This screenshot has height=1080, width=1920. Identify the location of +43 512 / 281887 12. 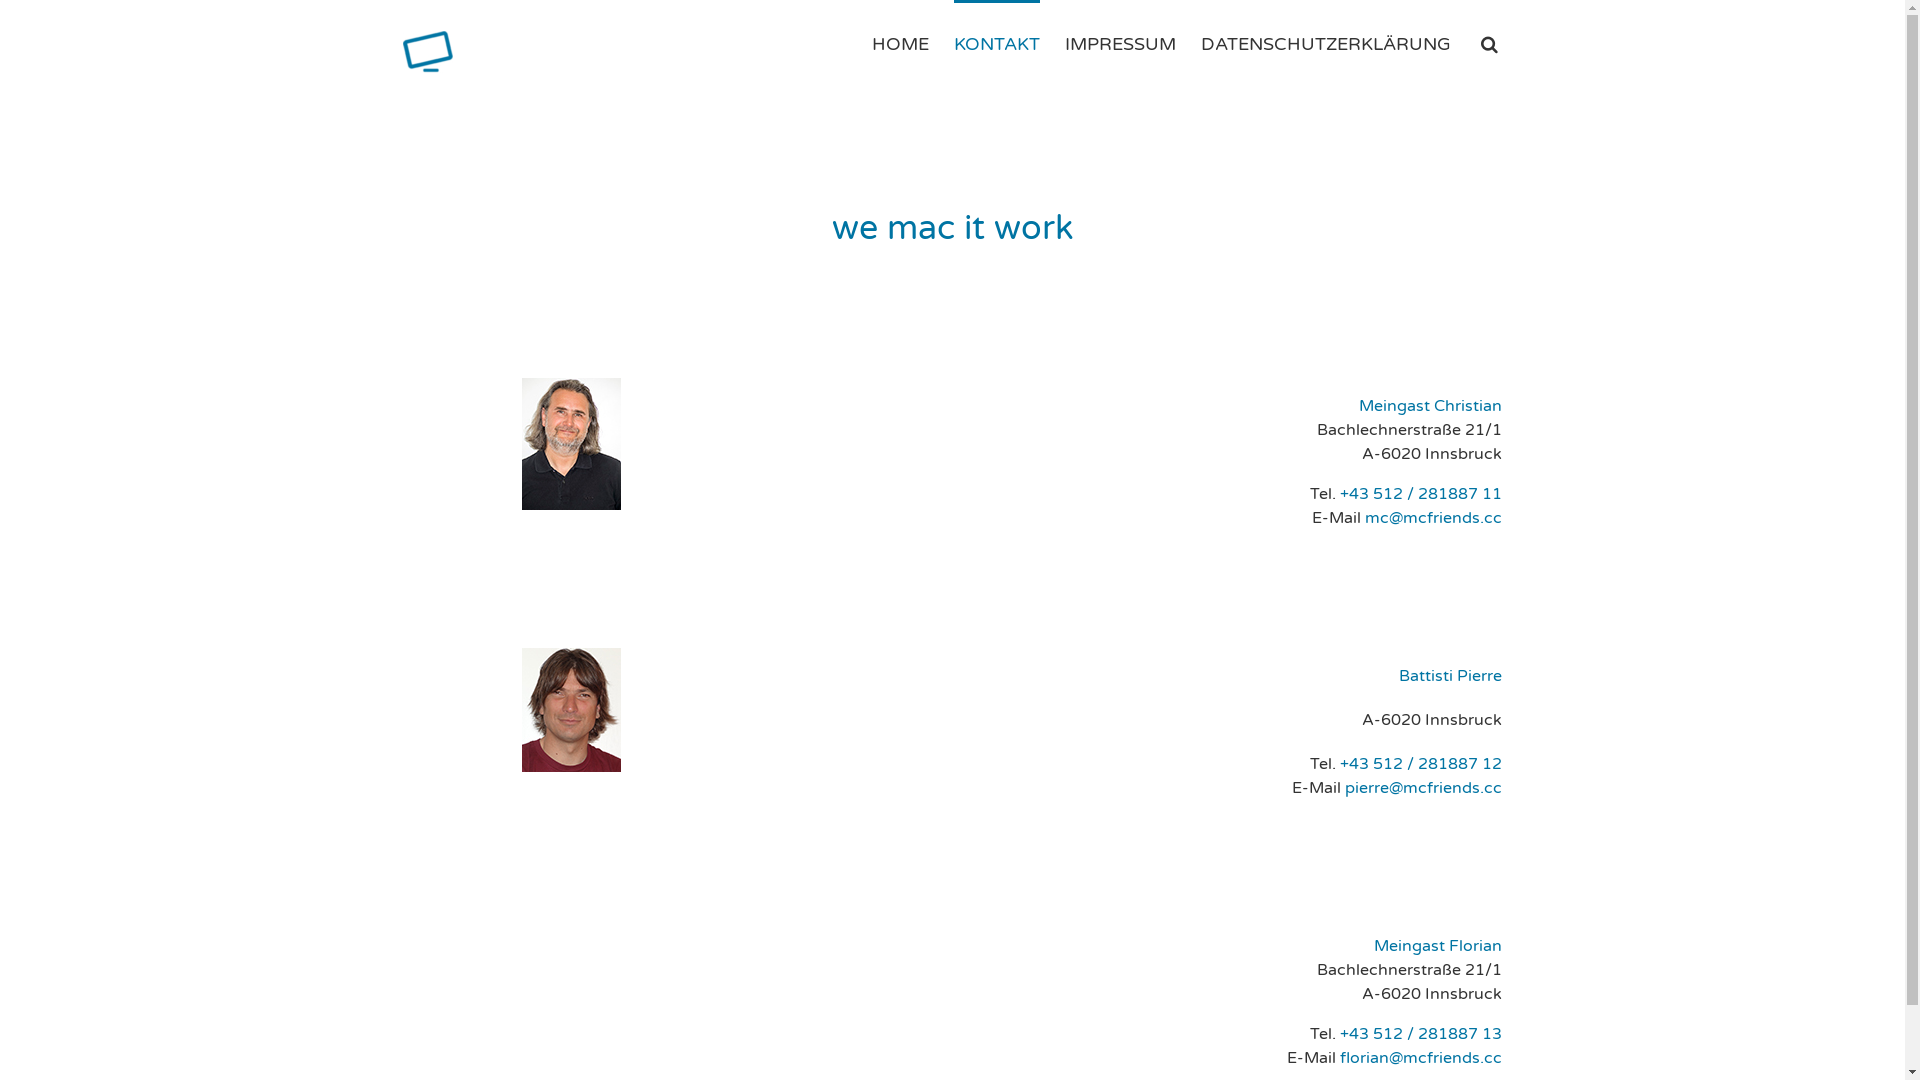
(1421, 764).